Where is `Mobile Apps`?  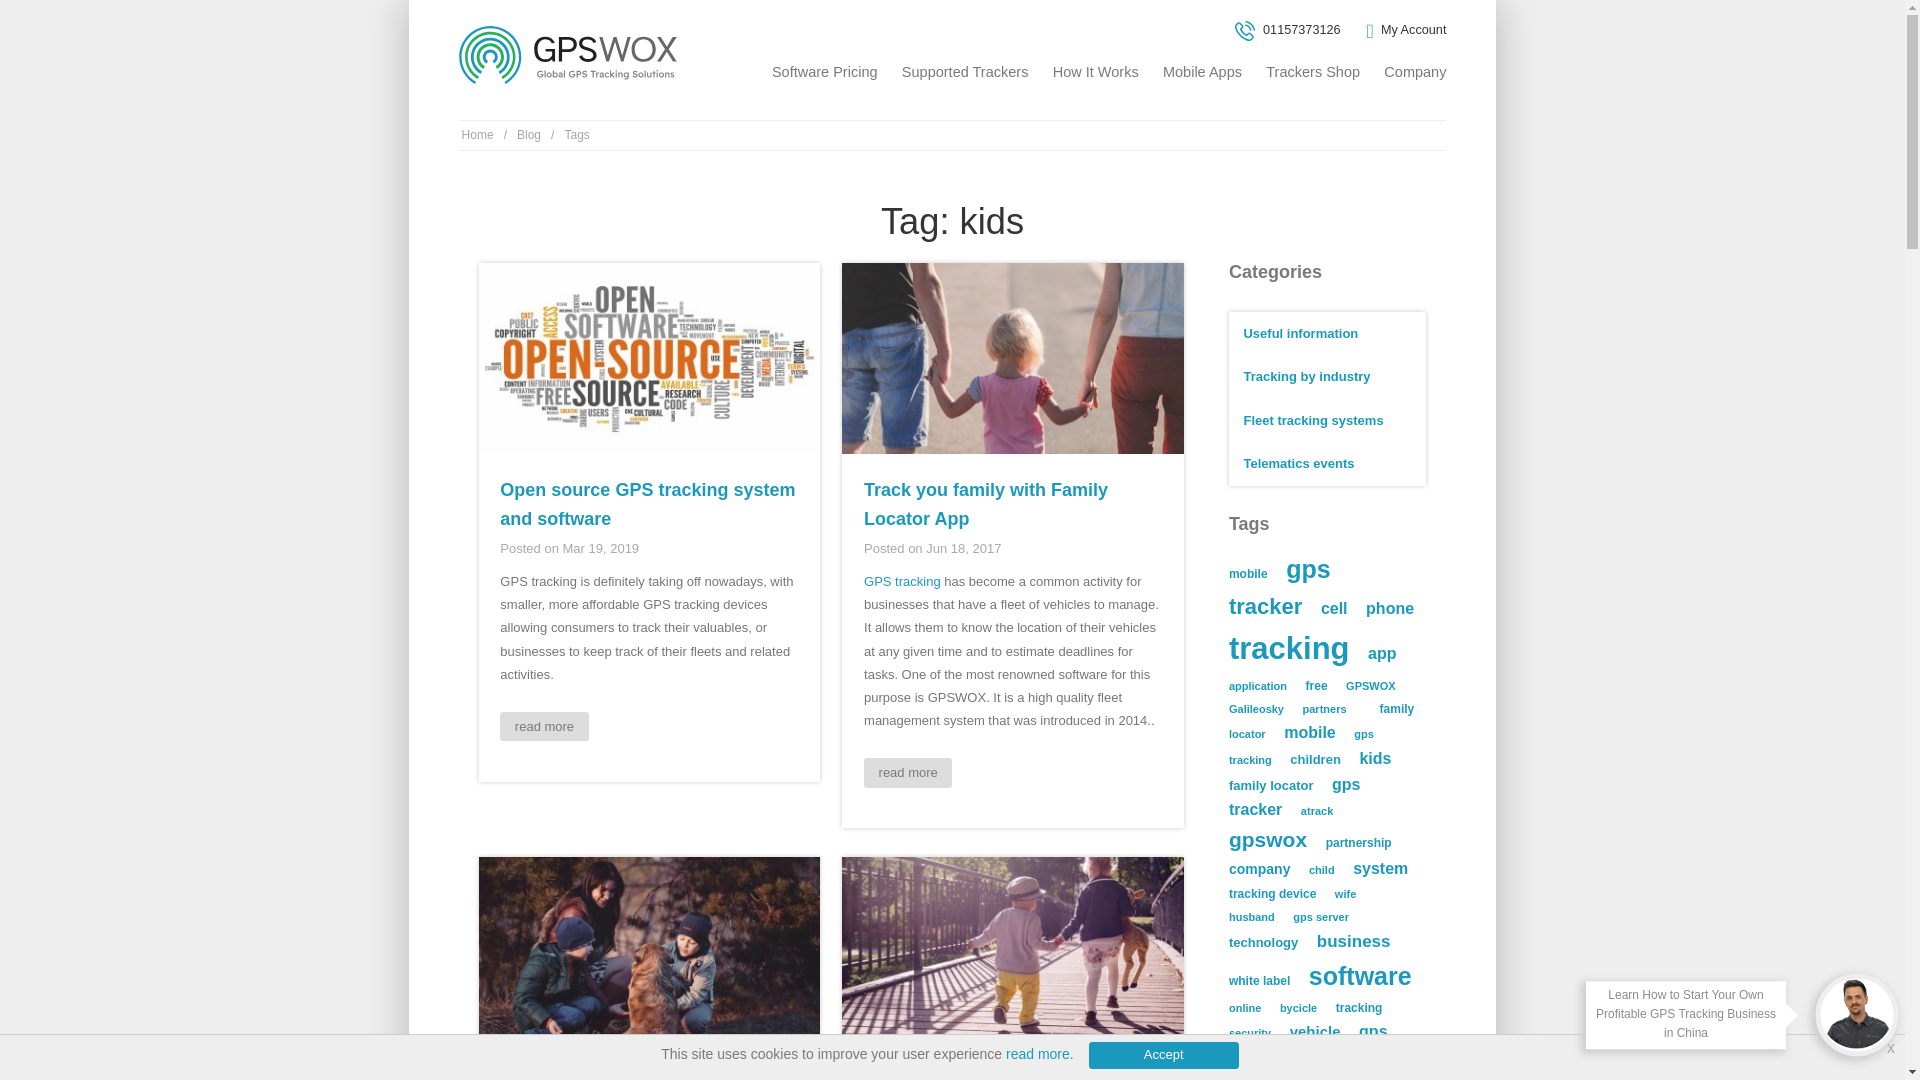
Mobile Apps is located at coordinates (1202, 72).